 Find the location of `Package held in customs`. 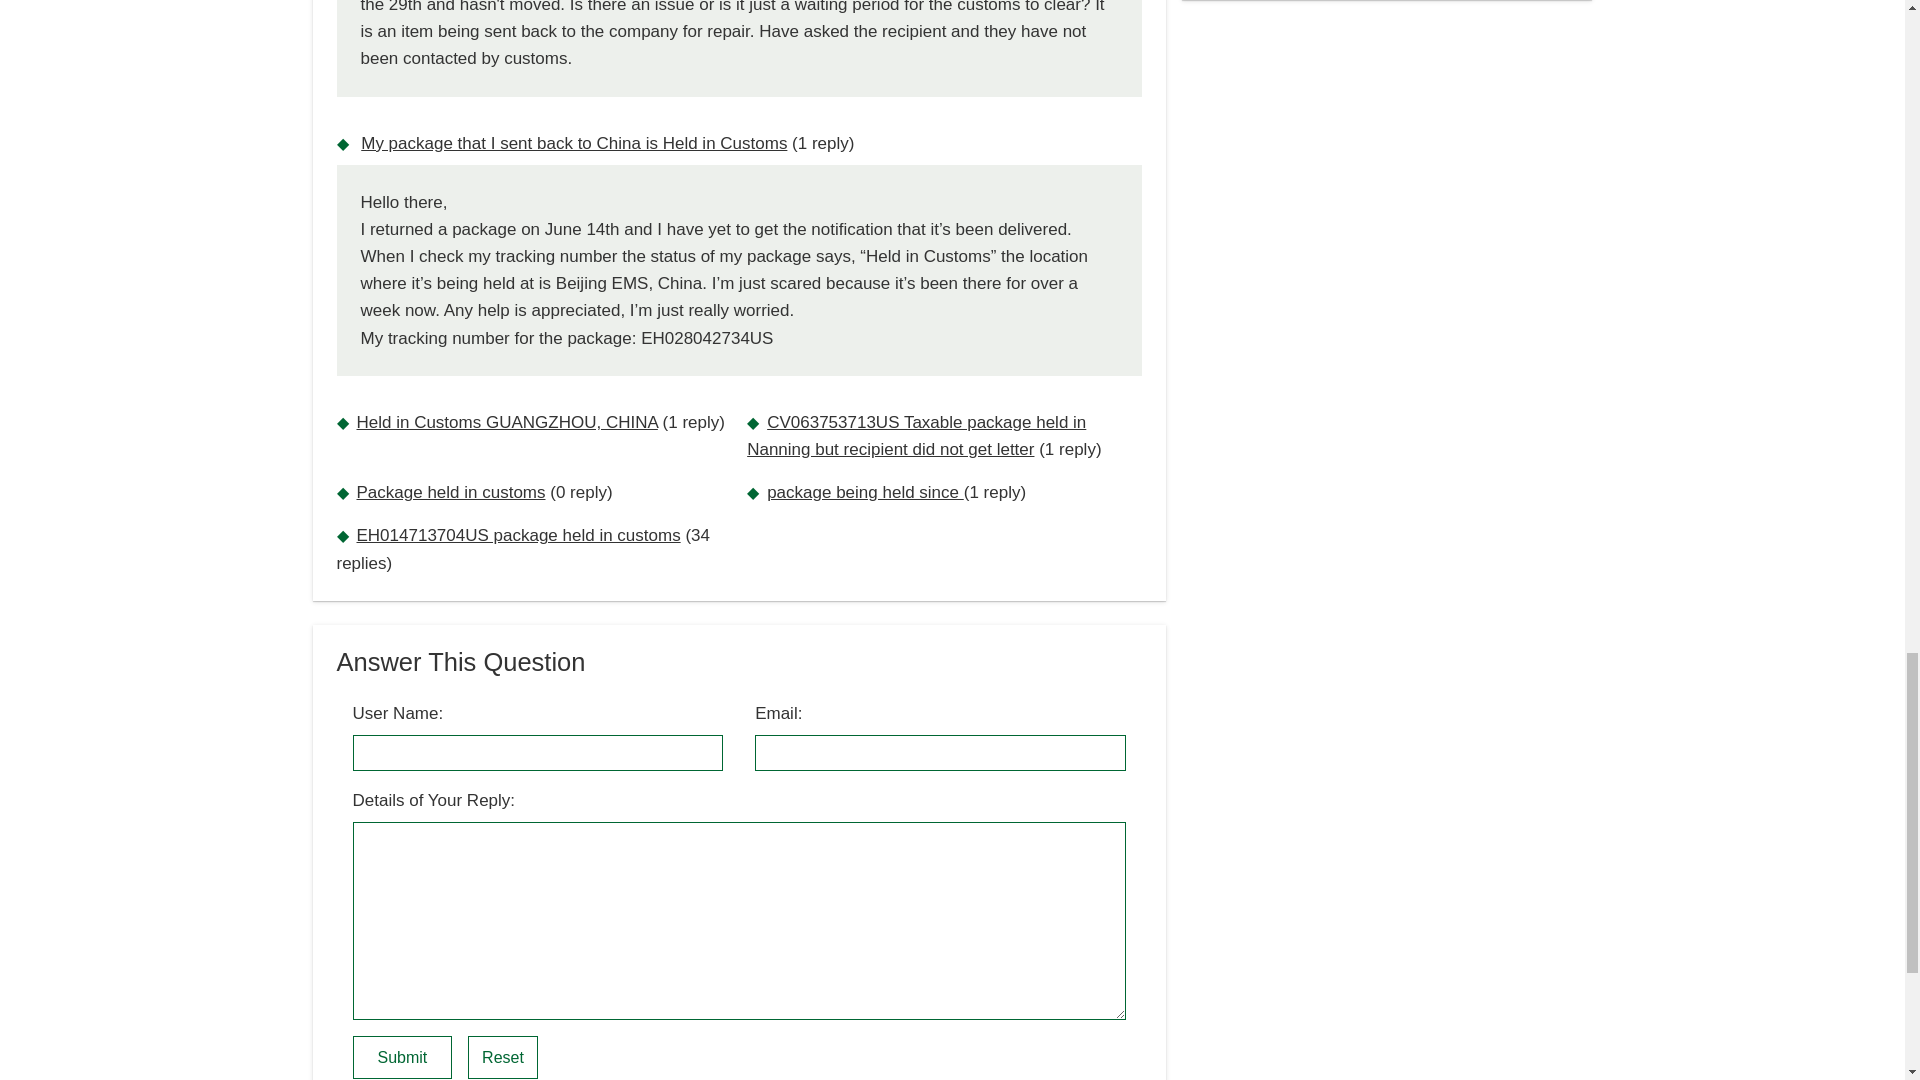

Package held in customs is located at coordinates (450, 492).